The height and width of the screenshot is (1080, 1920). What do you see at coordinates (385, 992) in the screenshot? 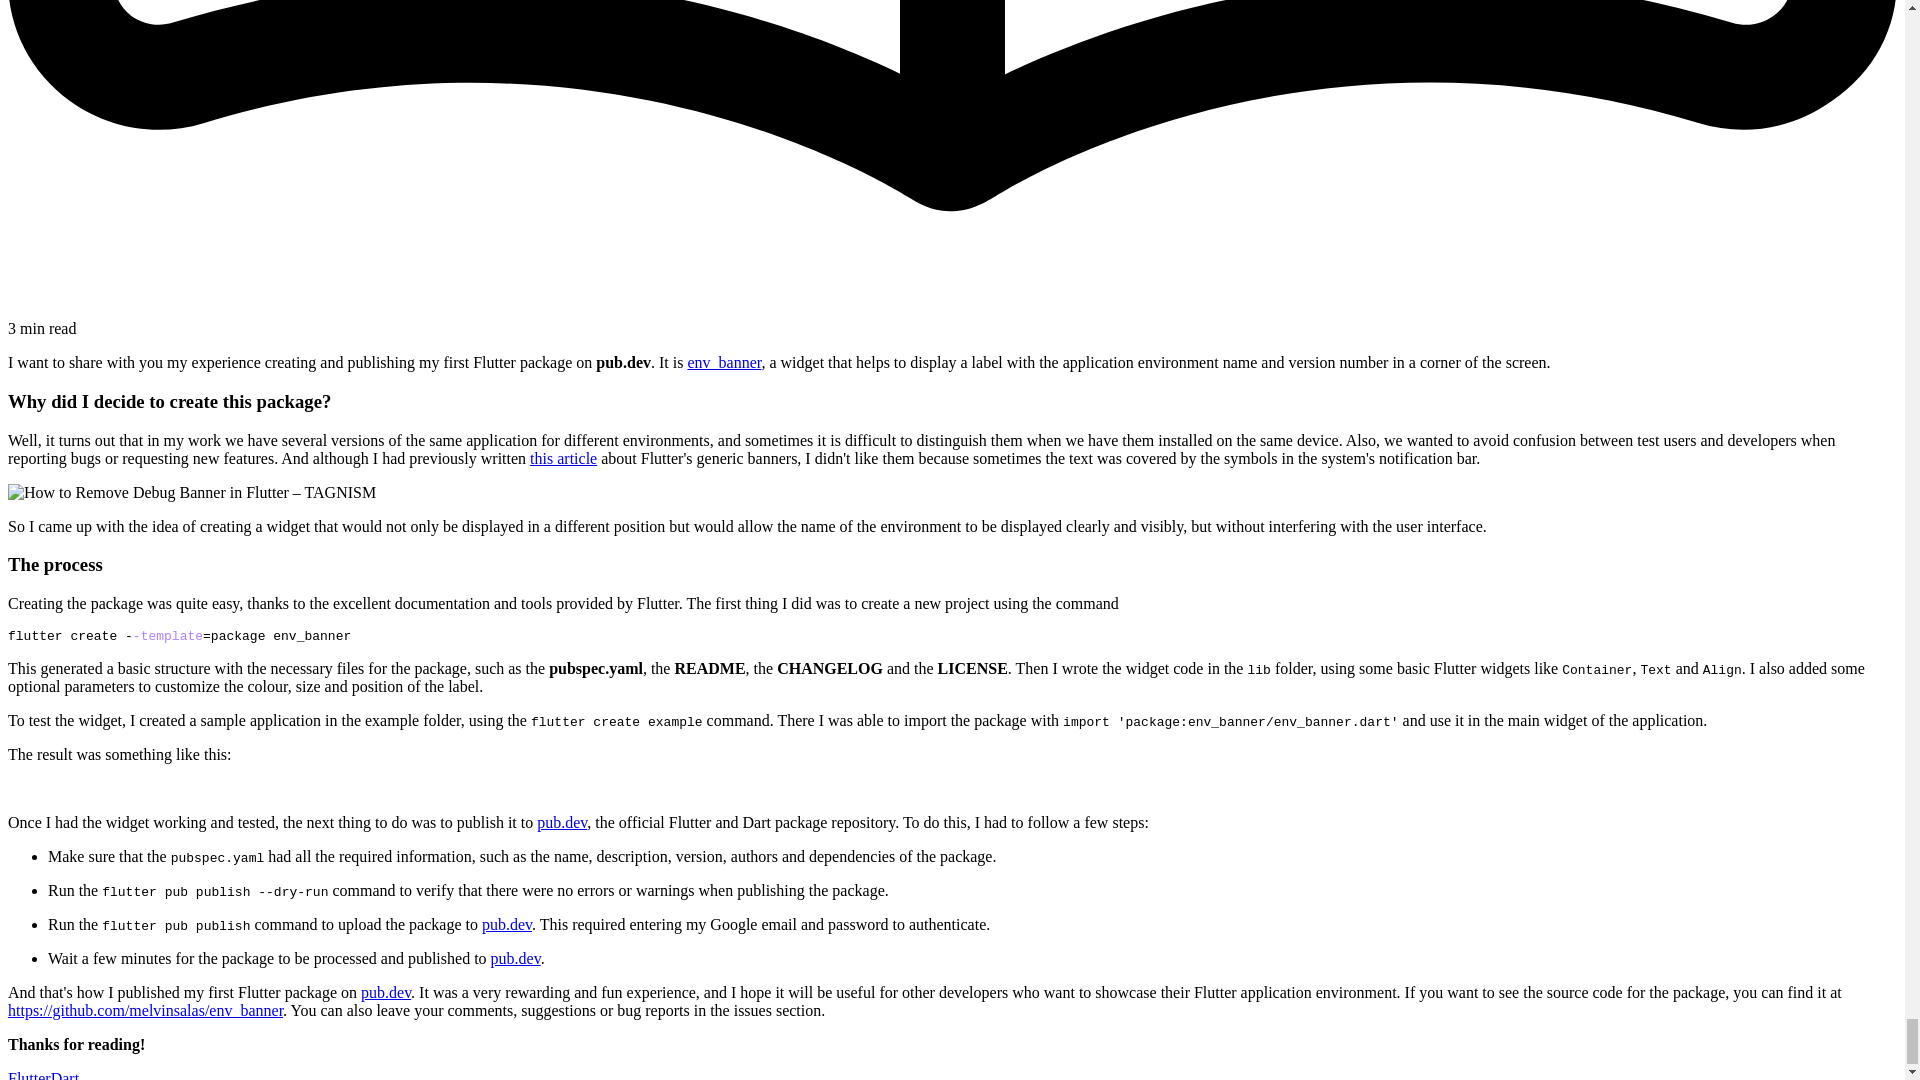
I see `pub.dev` at bounding box center [385, 992].